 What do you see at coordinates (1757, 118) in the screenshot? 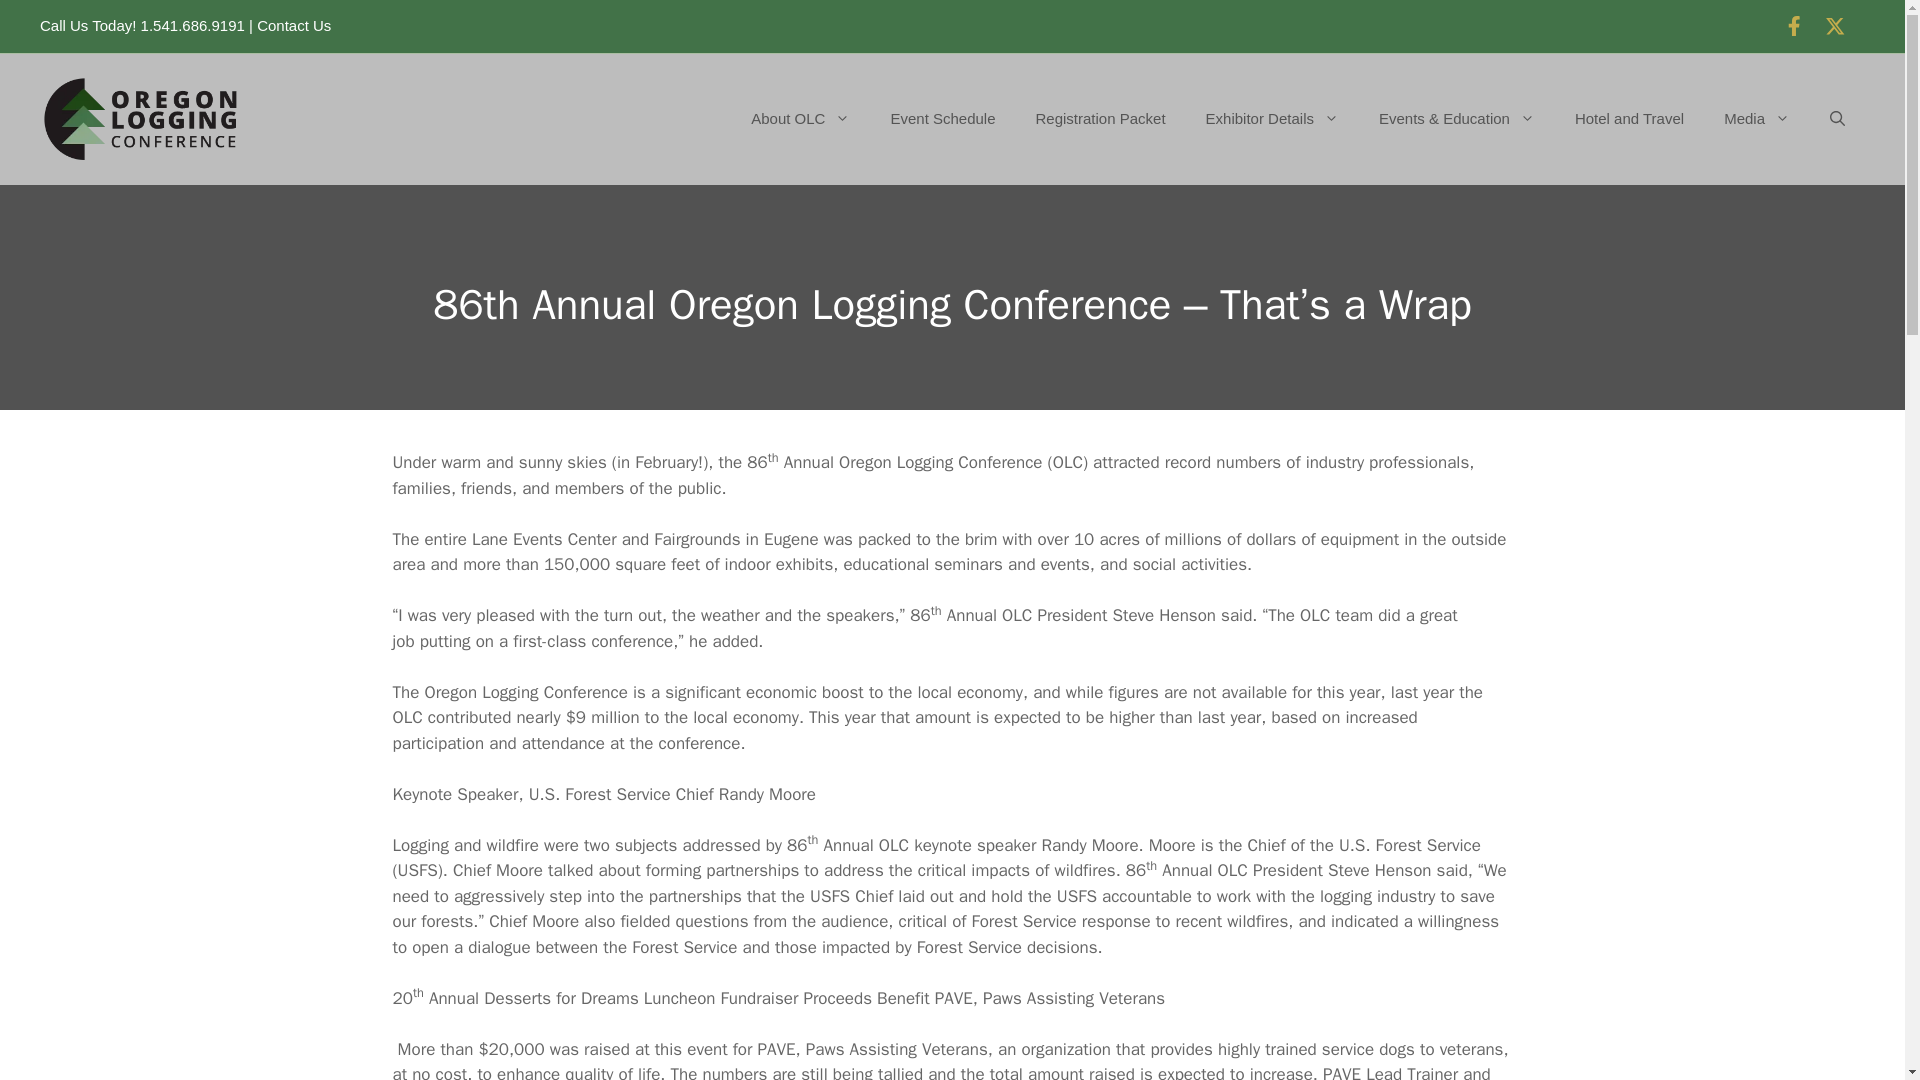
I see `Media` at bounding box center [1757, 118].